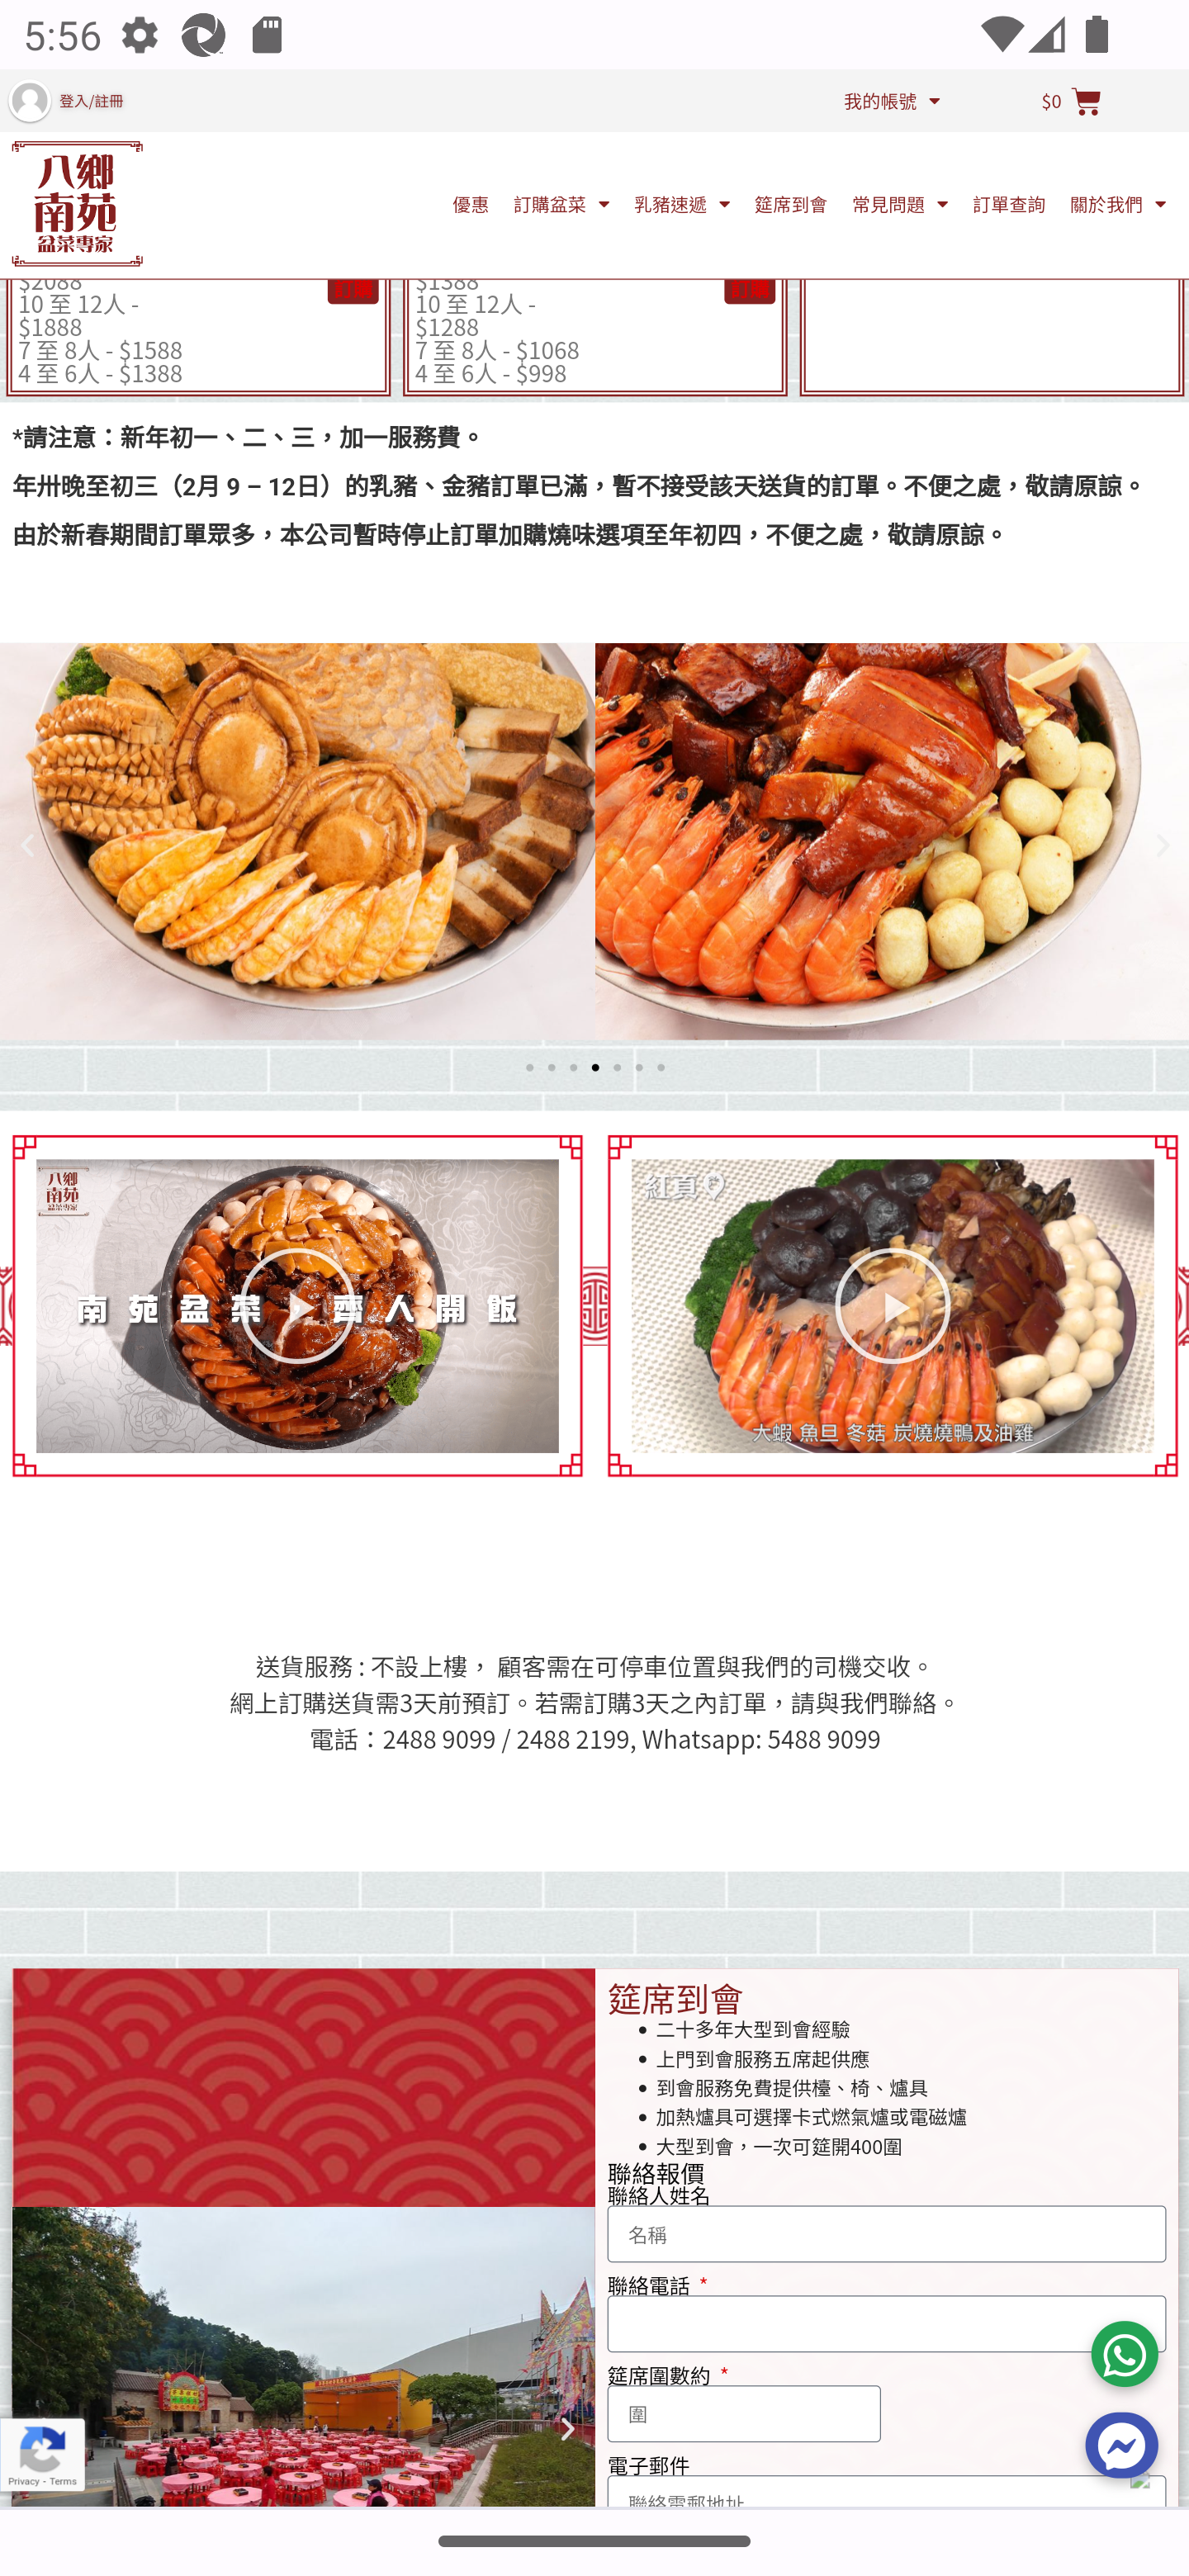  What do you see at coordinates (304, 2358) in the screenshot?
I see `Previous slide Next slide` at bounding box center [304, 2358].